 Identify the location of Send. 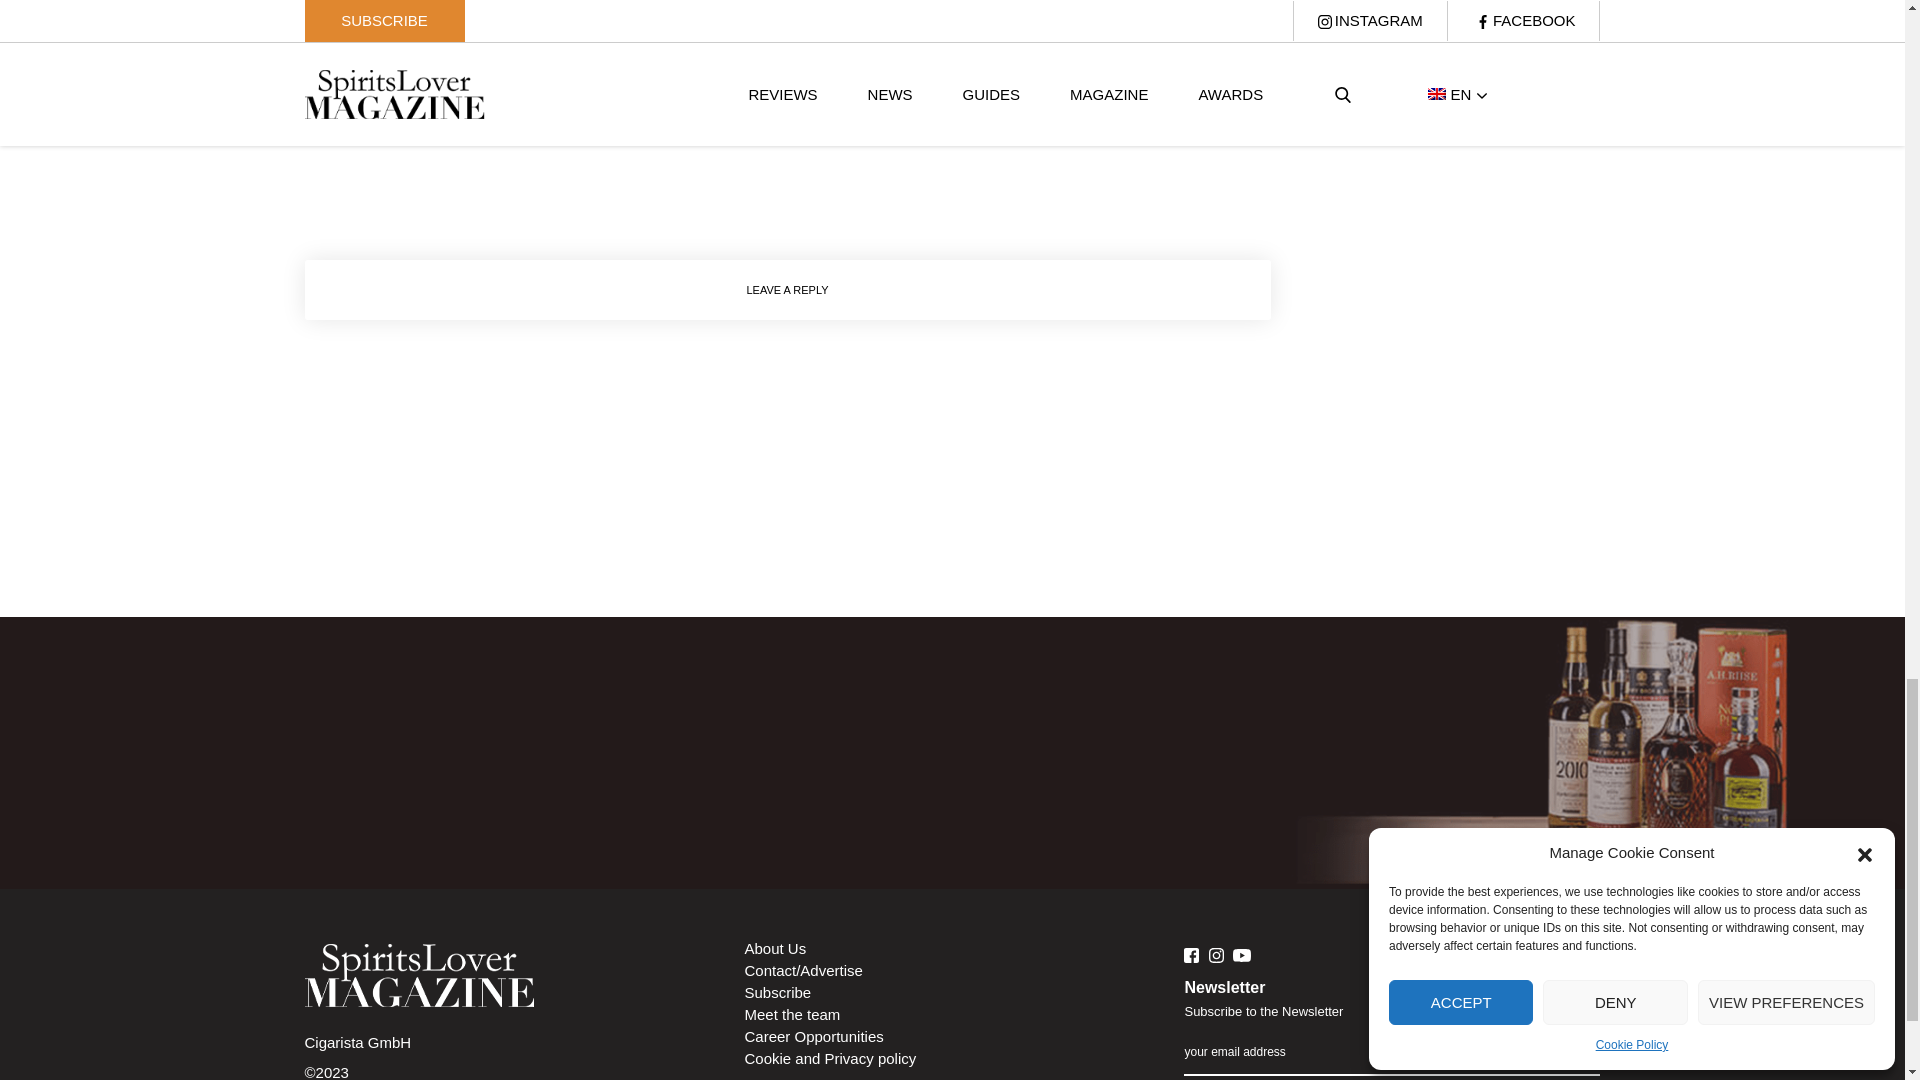
(1575, 1041).